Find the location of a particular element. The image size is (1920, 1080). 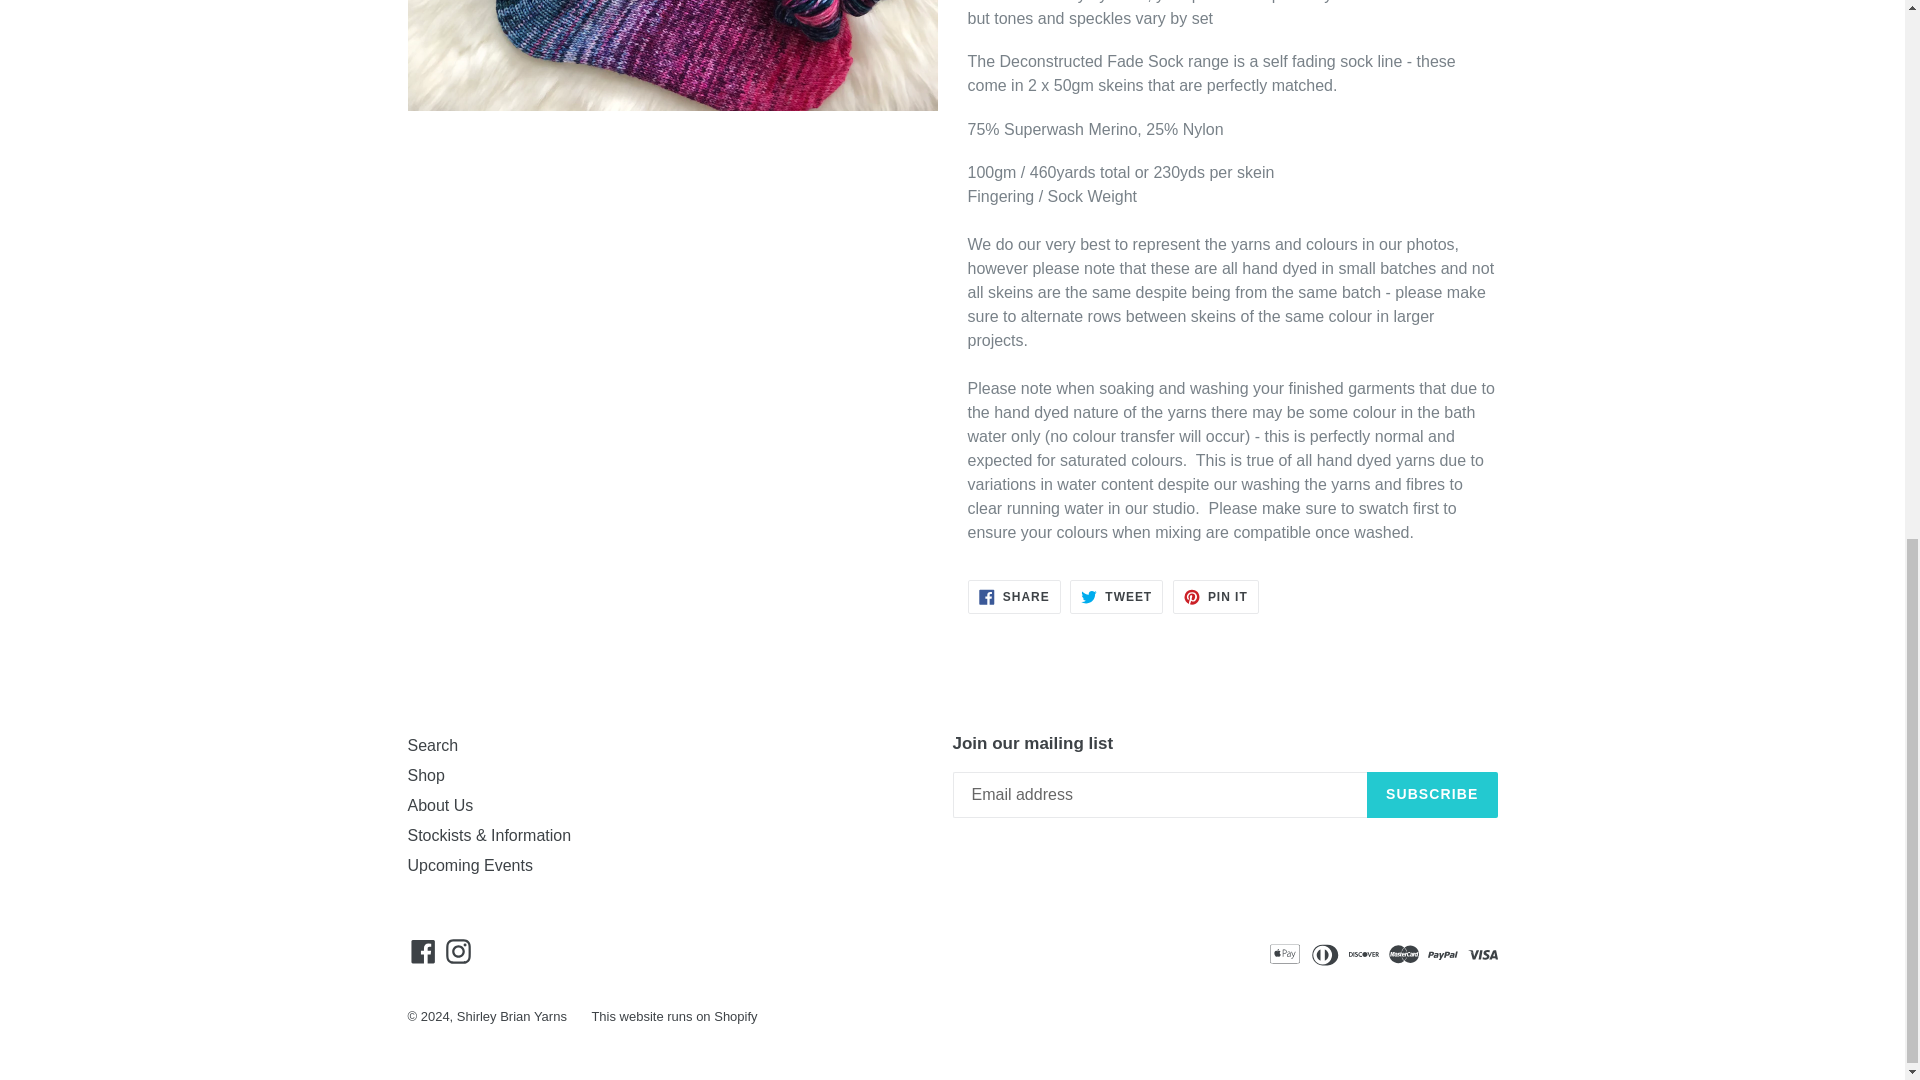

Search is located at coordinates (470, 865).